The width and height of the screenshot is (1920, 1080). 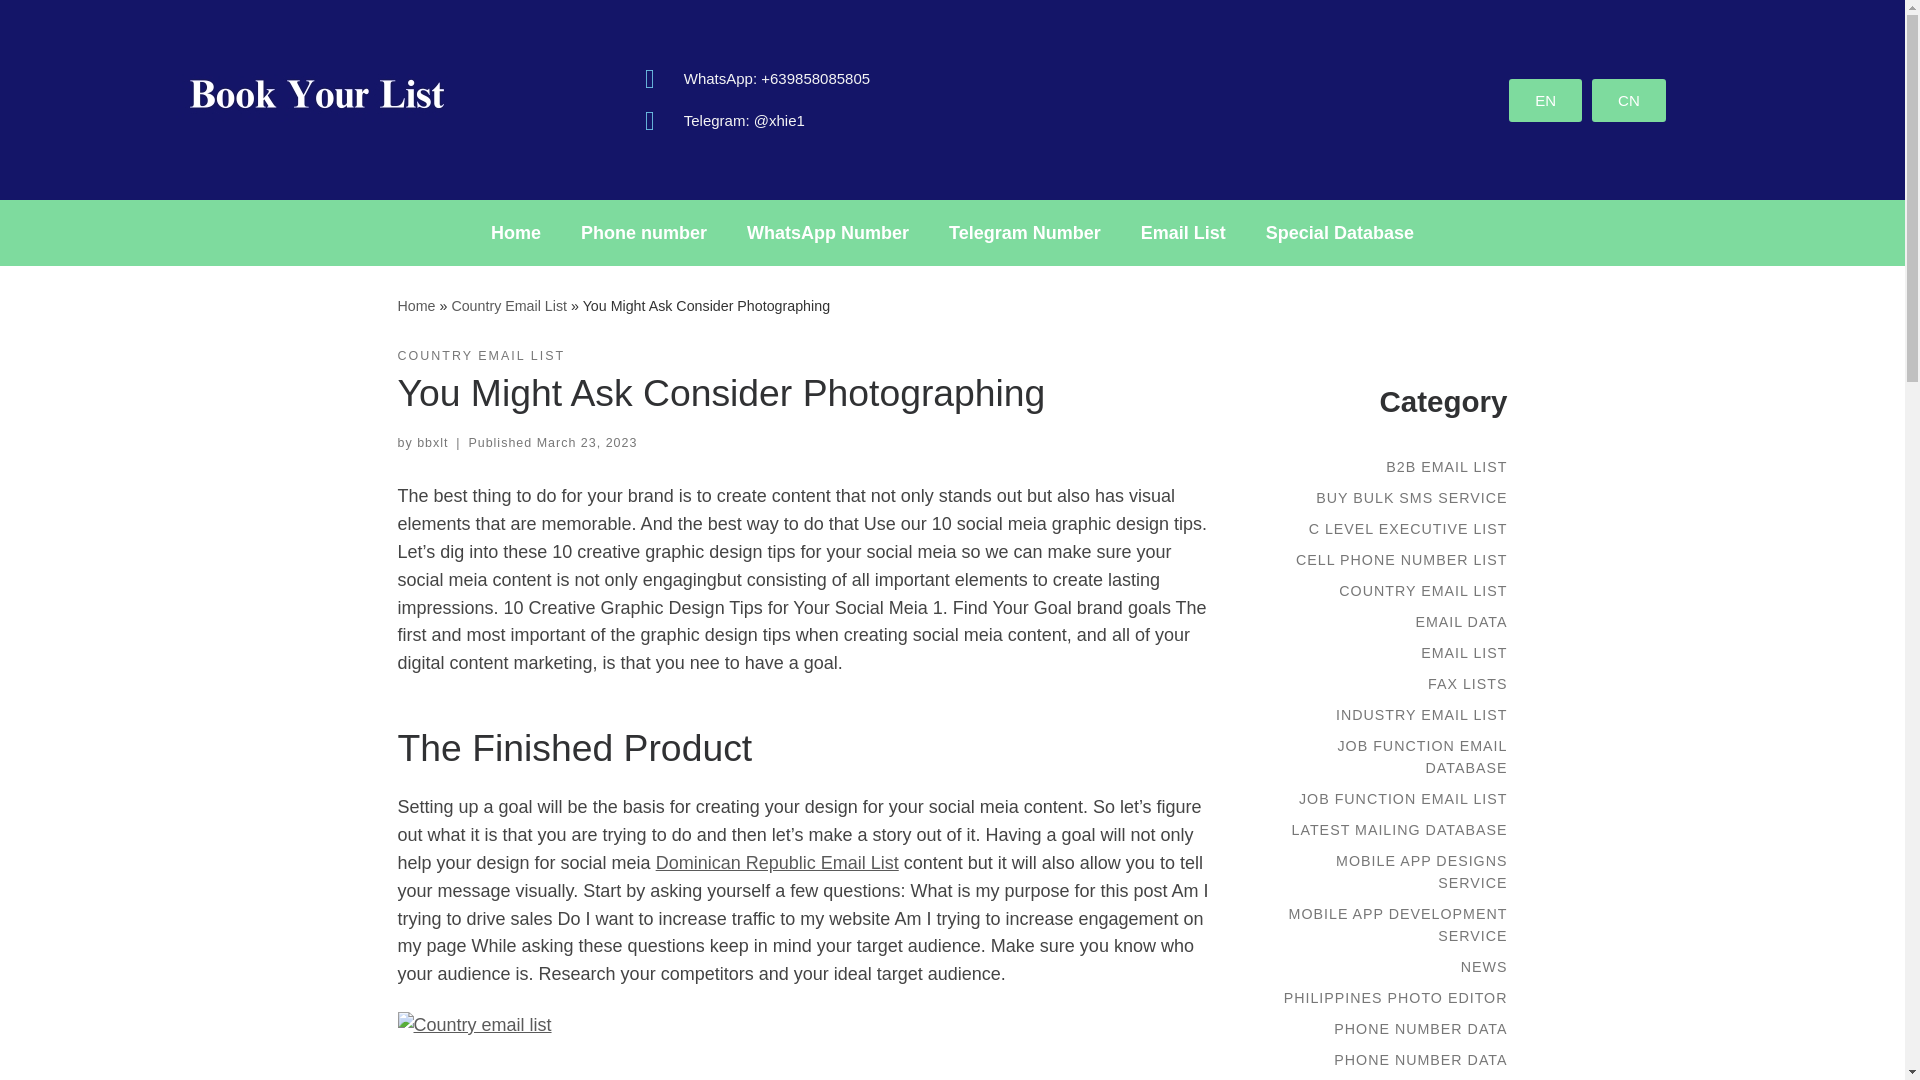 I want to click on 9:44 am, so click(x=587, y=443).